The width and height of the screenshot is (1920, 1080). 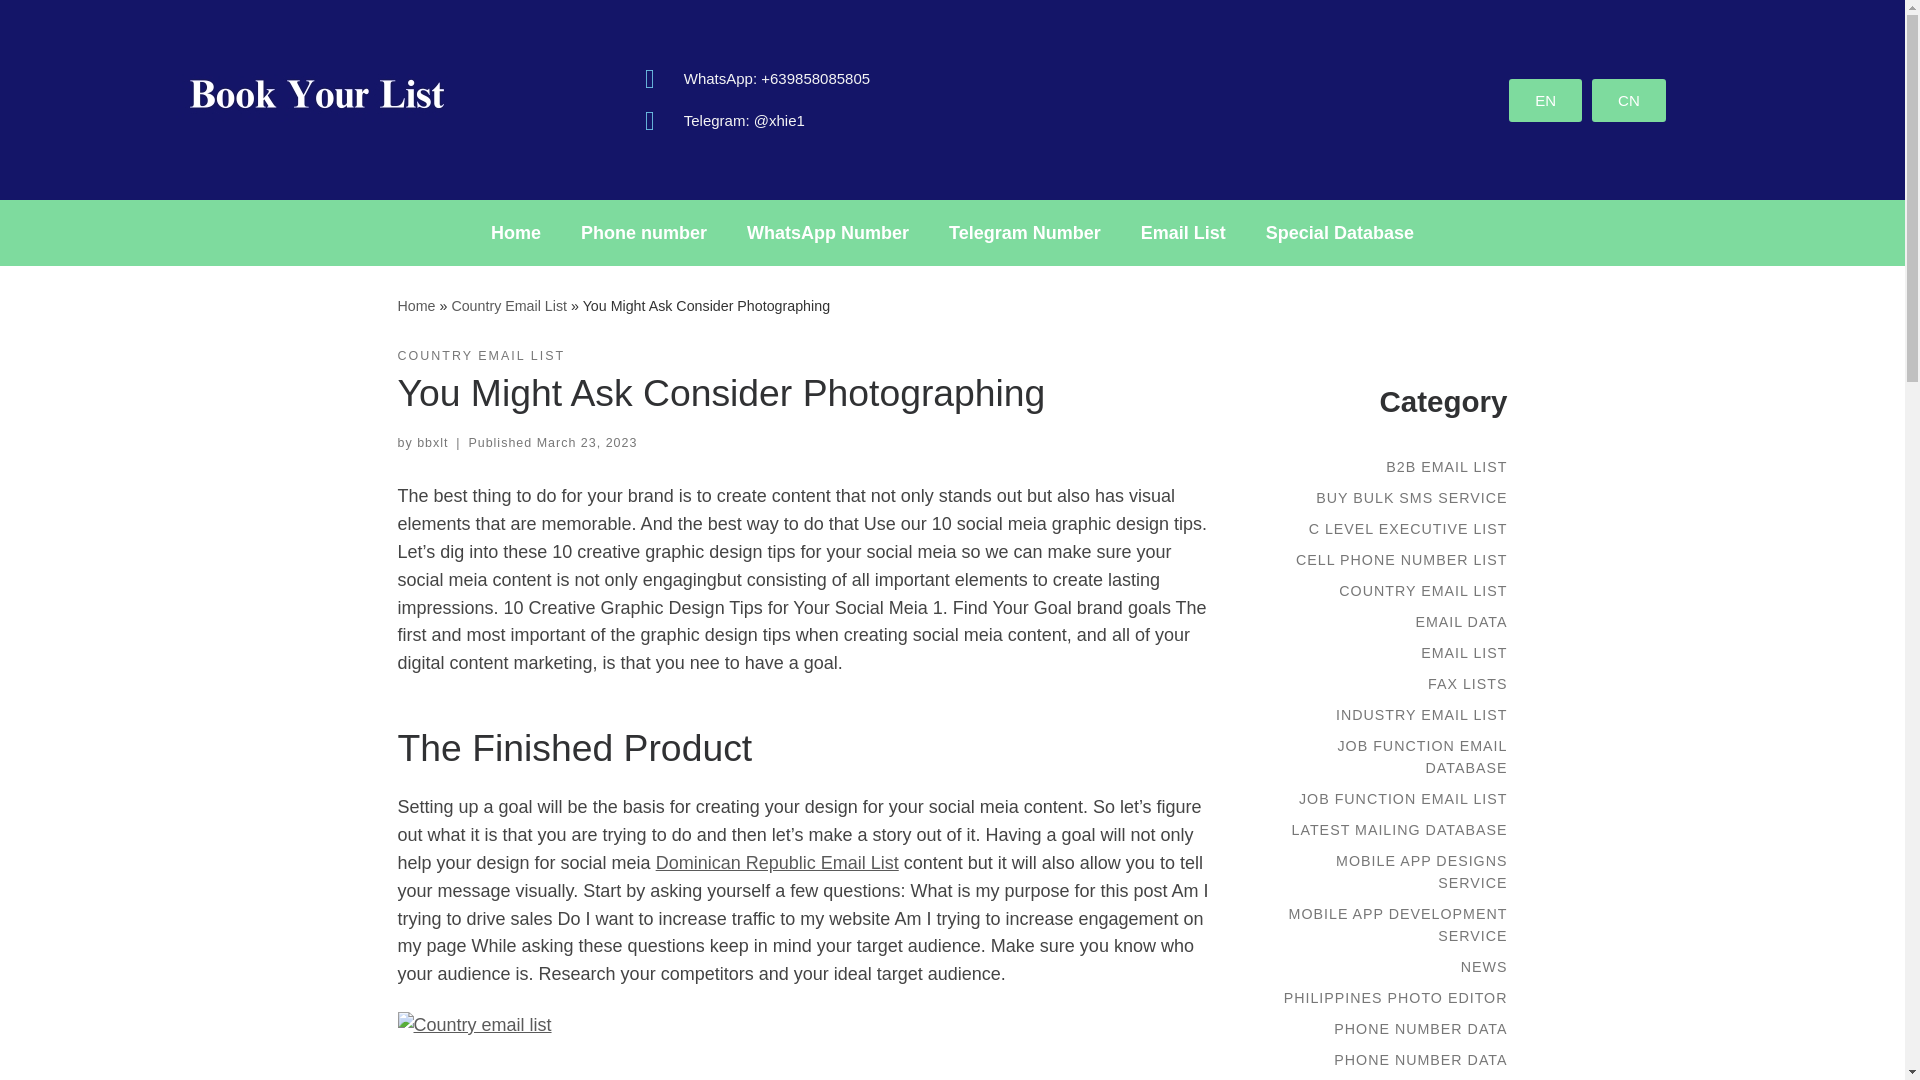 I want to click on 9:44 am, so click(x=587, y=443).